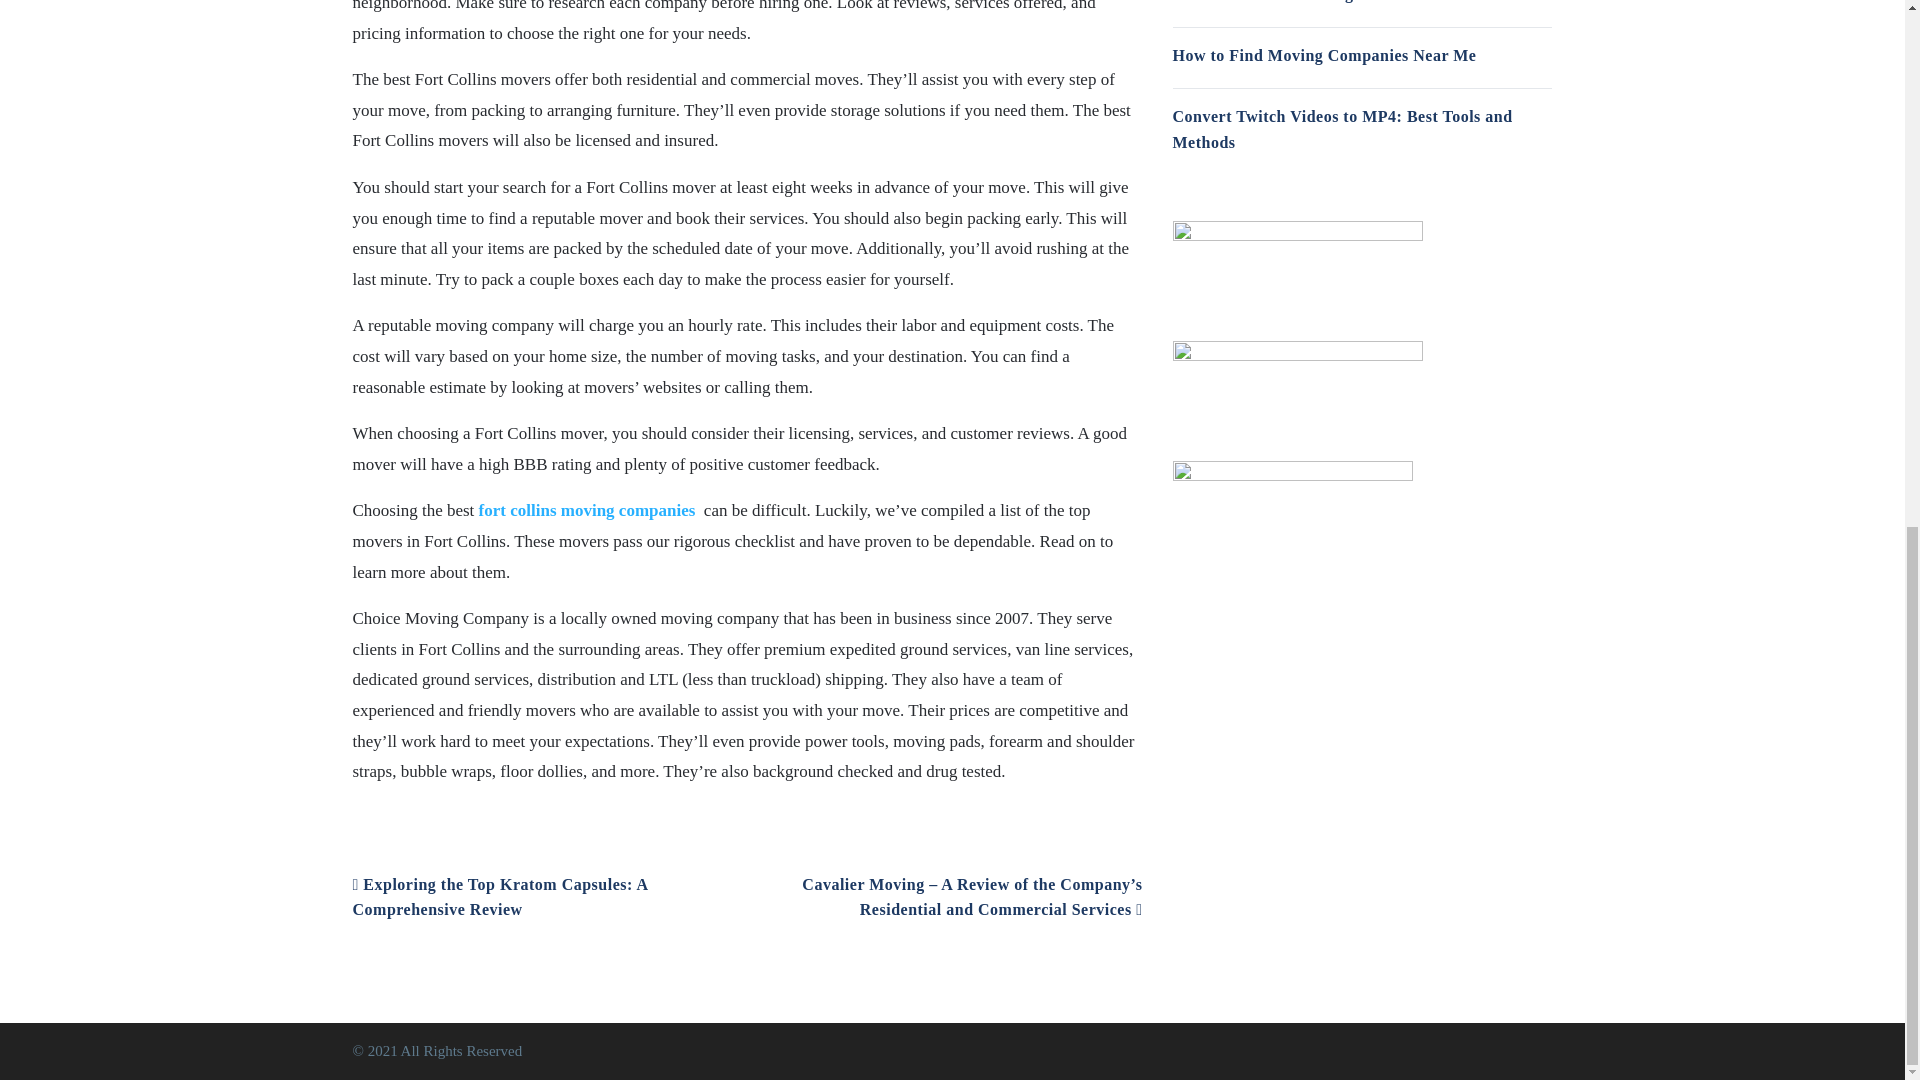 The width and height of the screenshot is (1920, 1080). I want to click on How to Find Moving Companies Near Me, so click(1324, 55).